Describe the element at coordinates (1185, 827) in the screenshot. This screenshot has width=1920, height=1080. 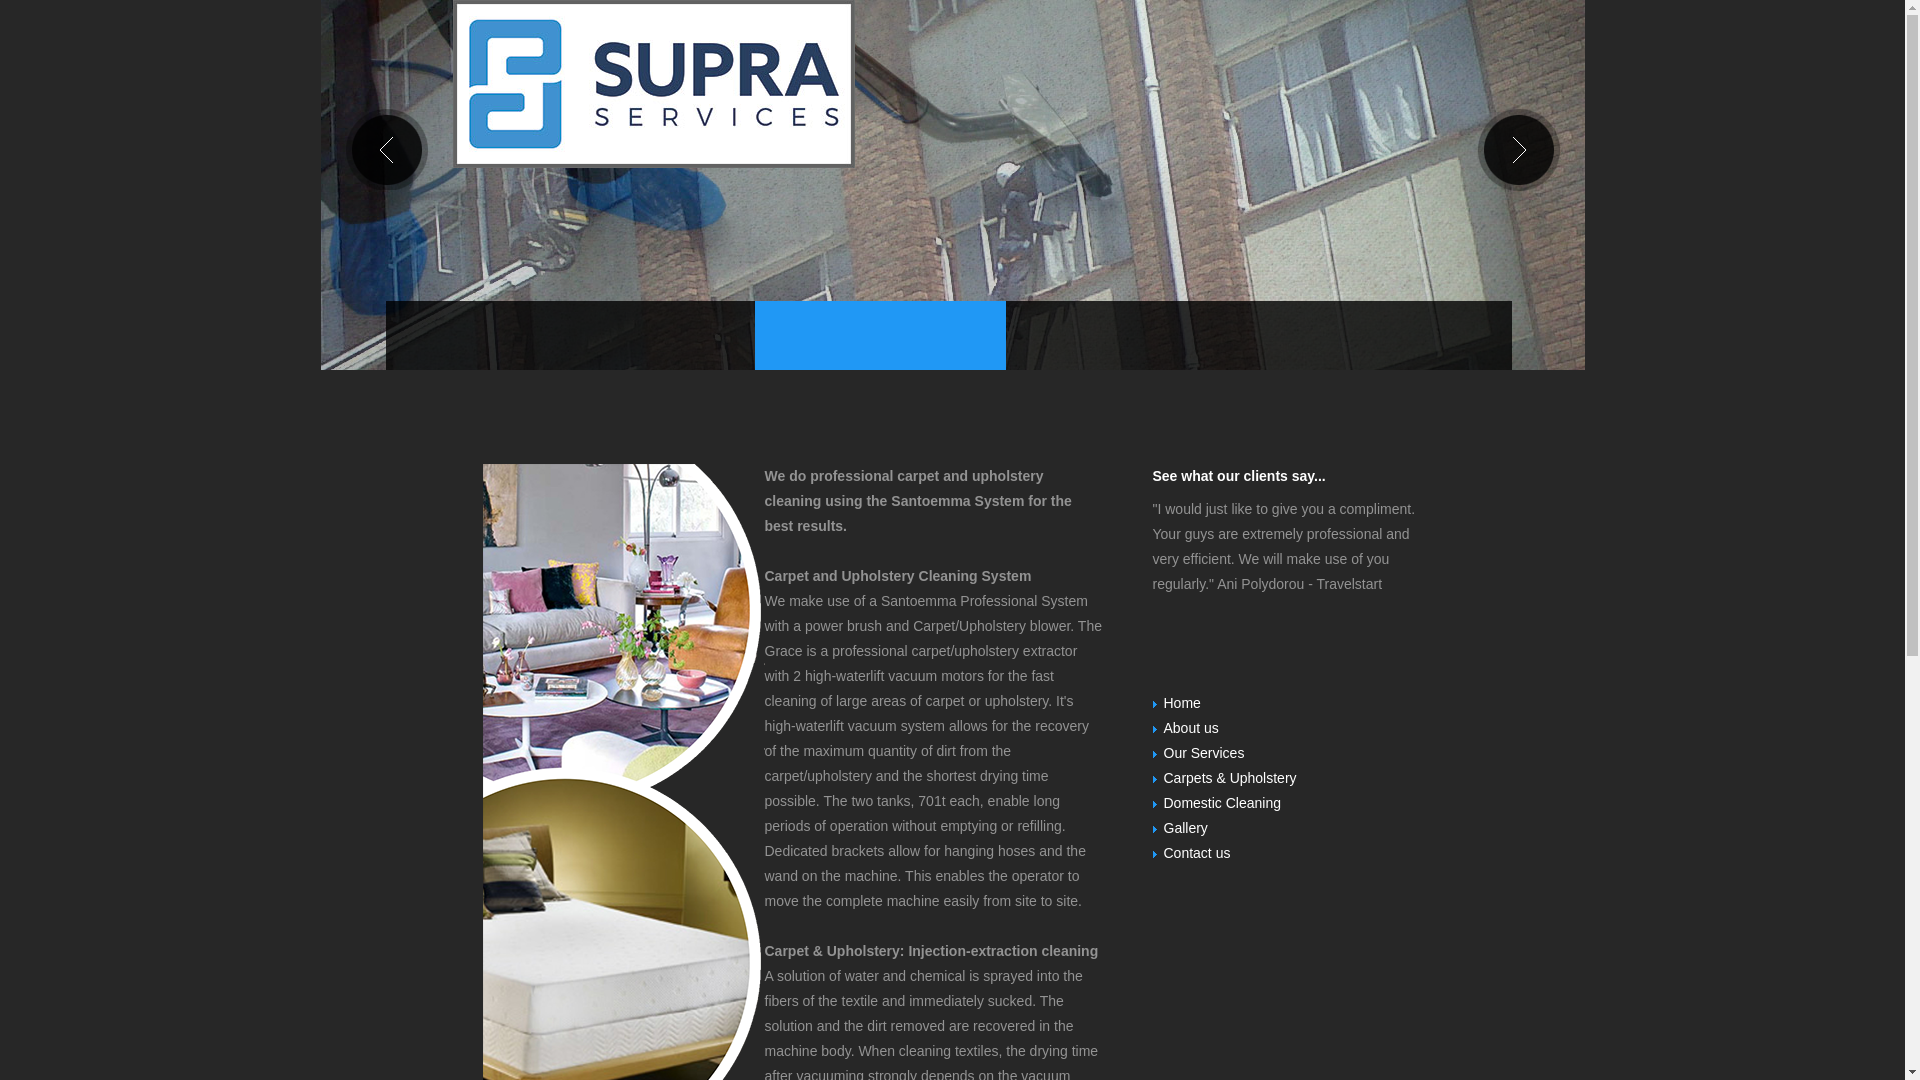
I see `Gallery` at that location.